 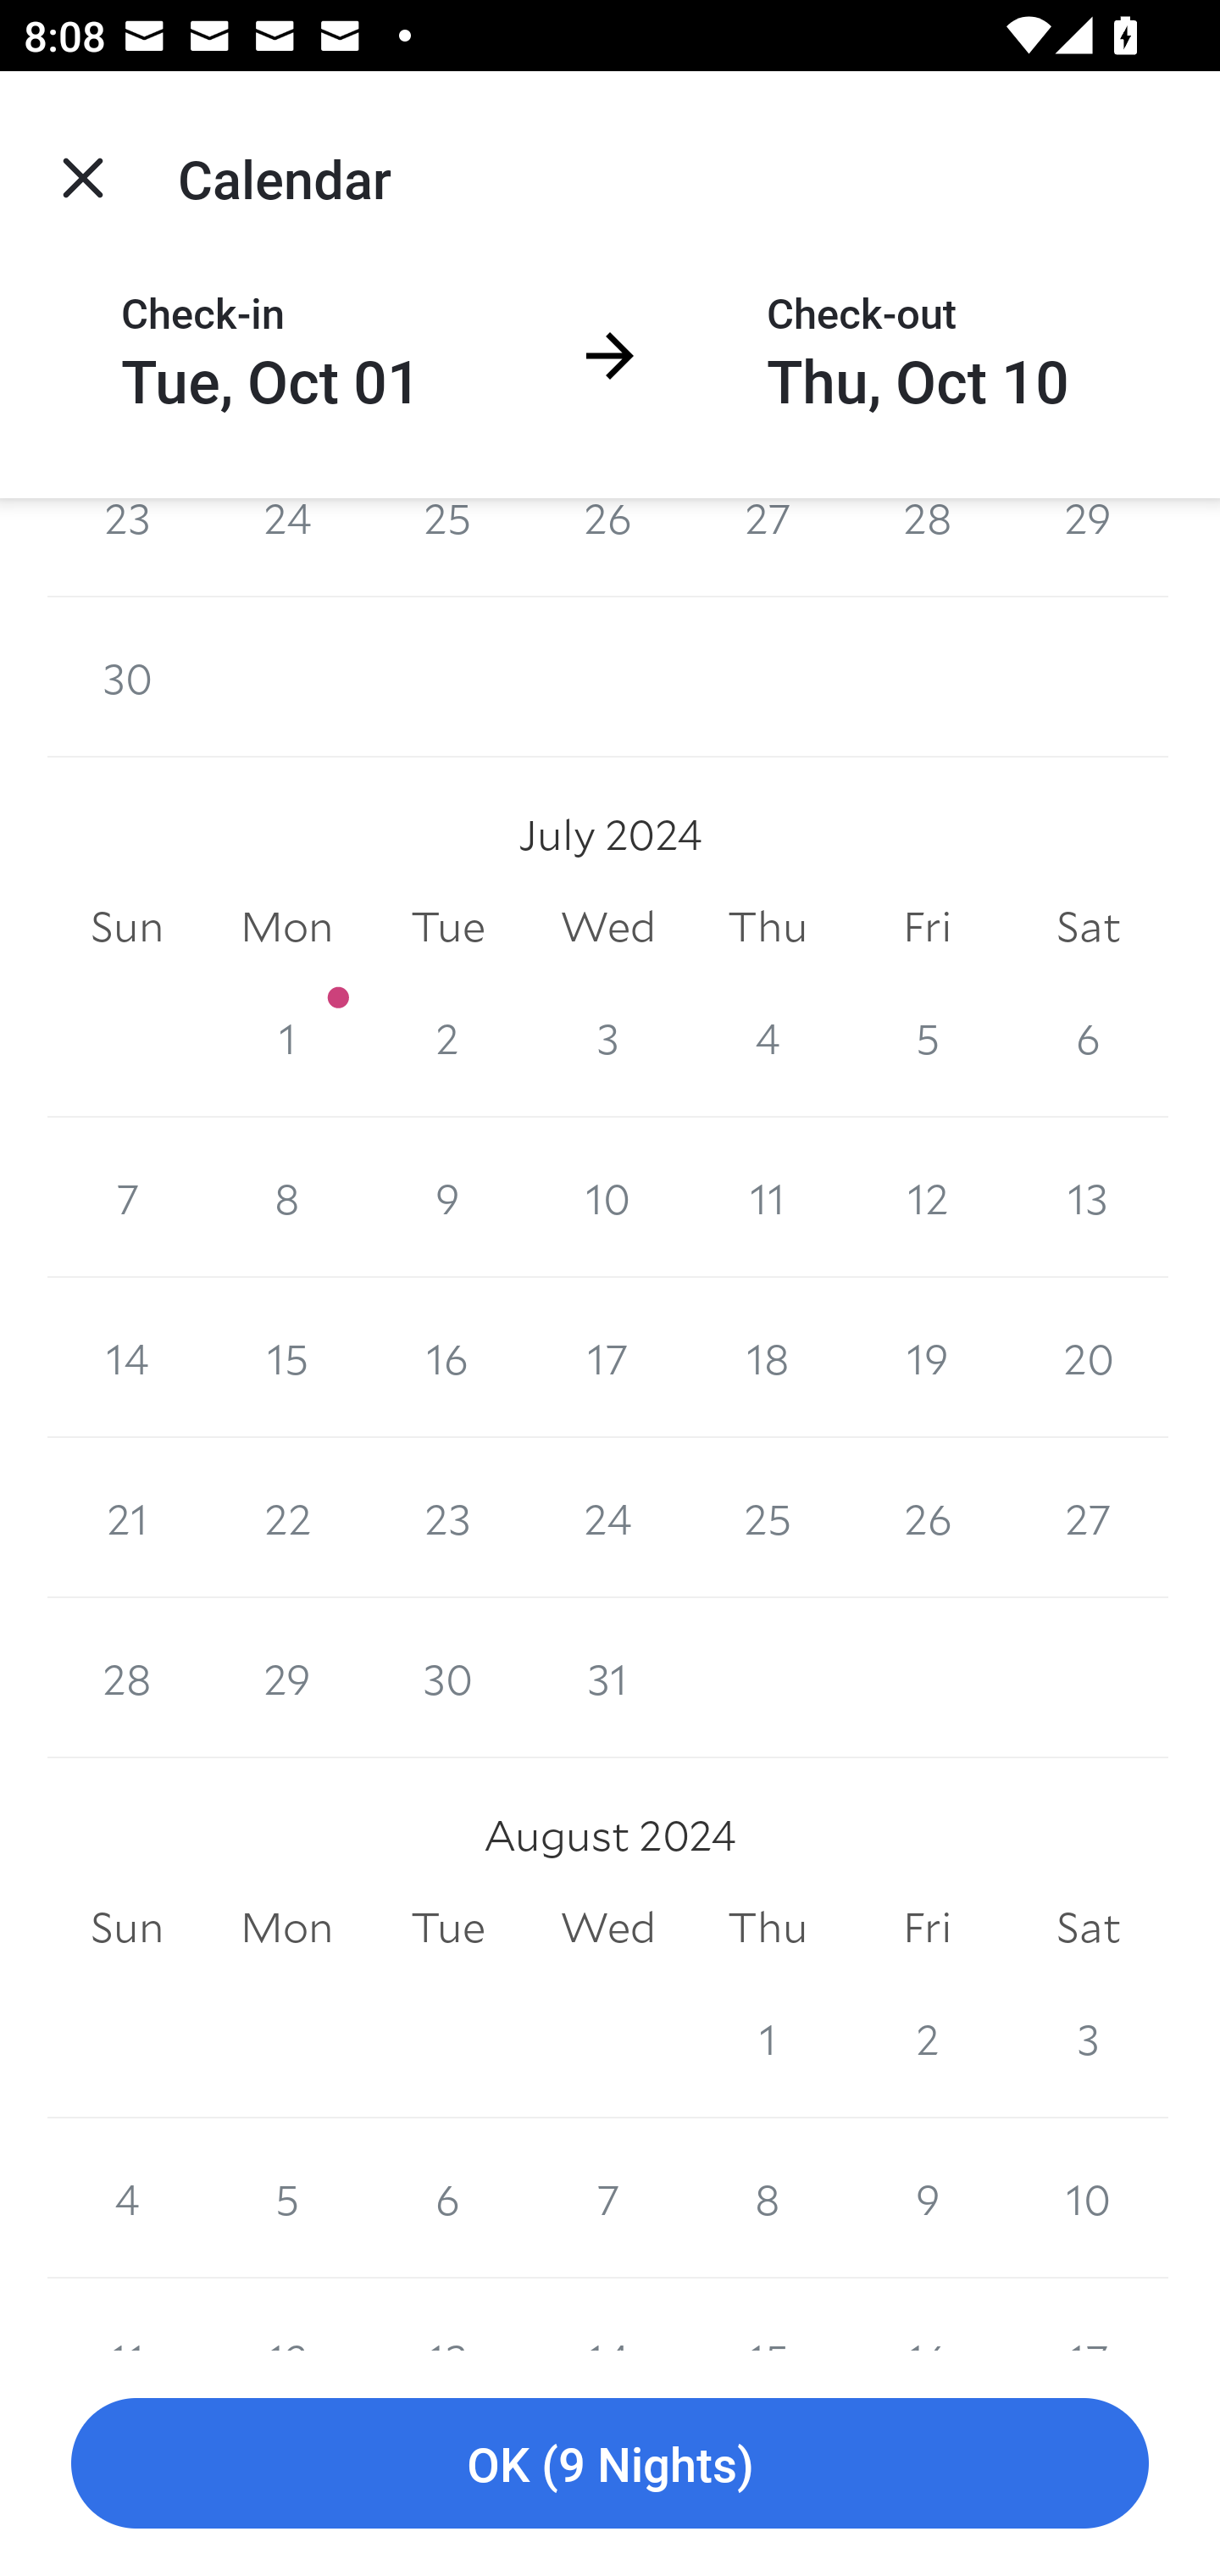 What do you see at coordinates (608, 1678) in the screenshot?
I see `31 31 July 2024` at bounding box center [608, 1678].